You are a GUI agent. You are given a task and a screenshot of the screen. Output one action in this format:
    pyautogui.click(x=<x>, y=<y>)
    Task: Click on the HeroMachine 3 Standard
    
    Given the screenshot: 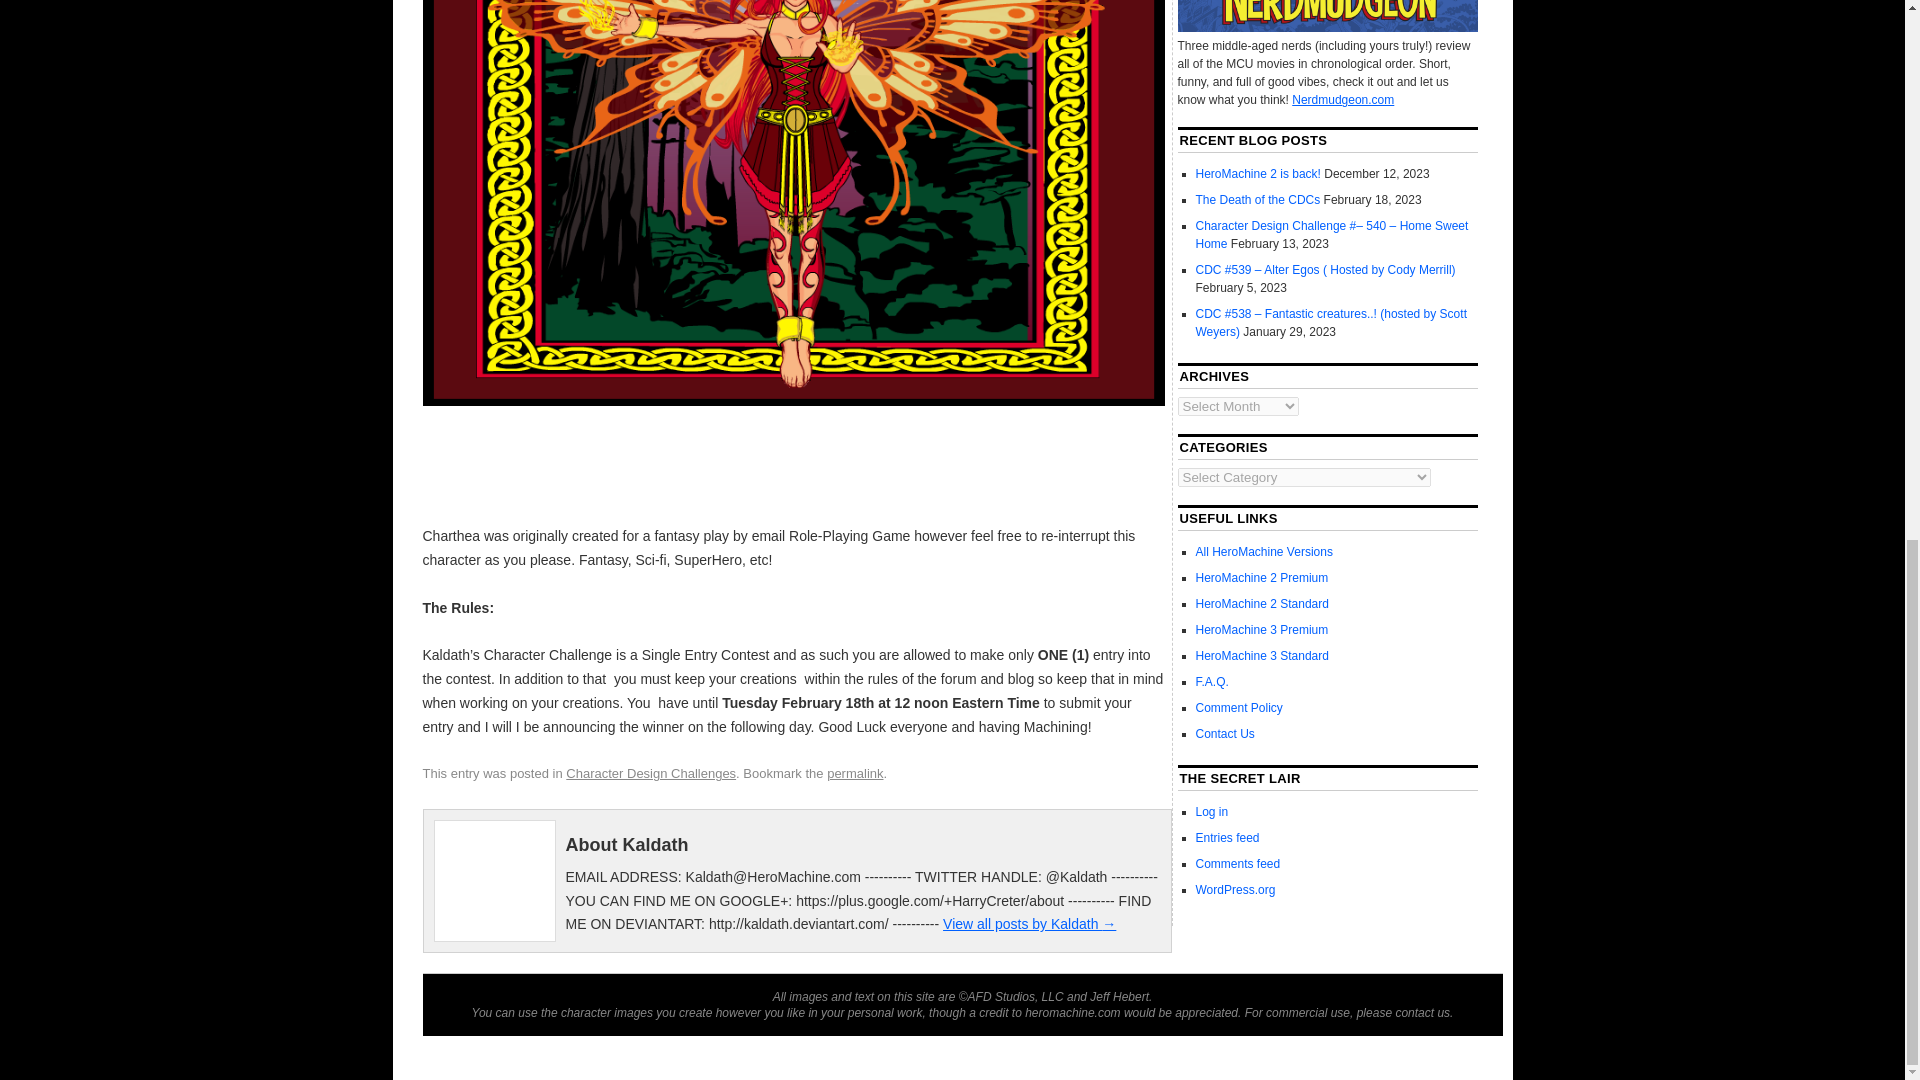 What is the action you would take?
    pyautogui.click(x=1262, y=656)
    